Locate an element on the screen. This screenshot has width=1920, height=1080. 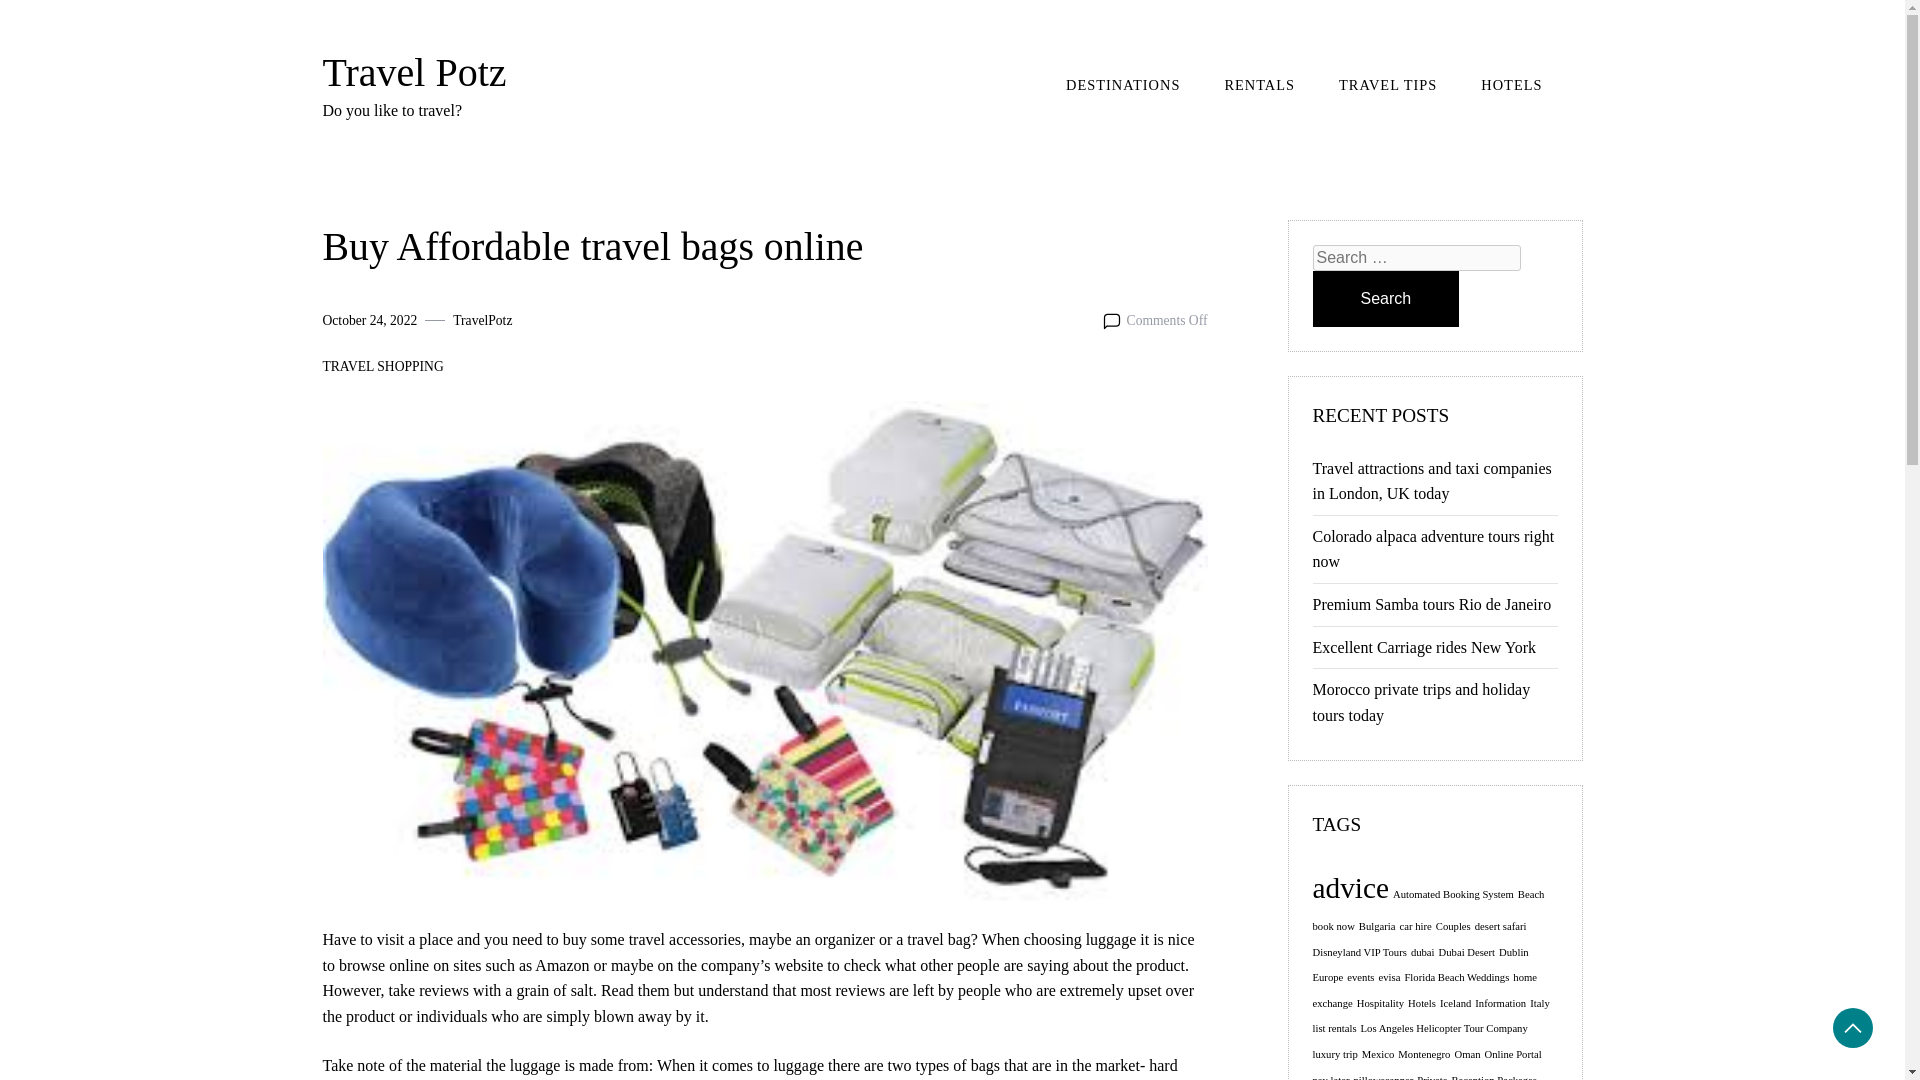
DESTINATIONS is located at coordinates (1123, 84).